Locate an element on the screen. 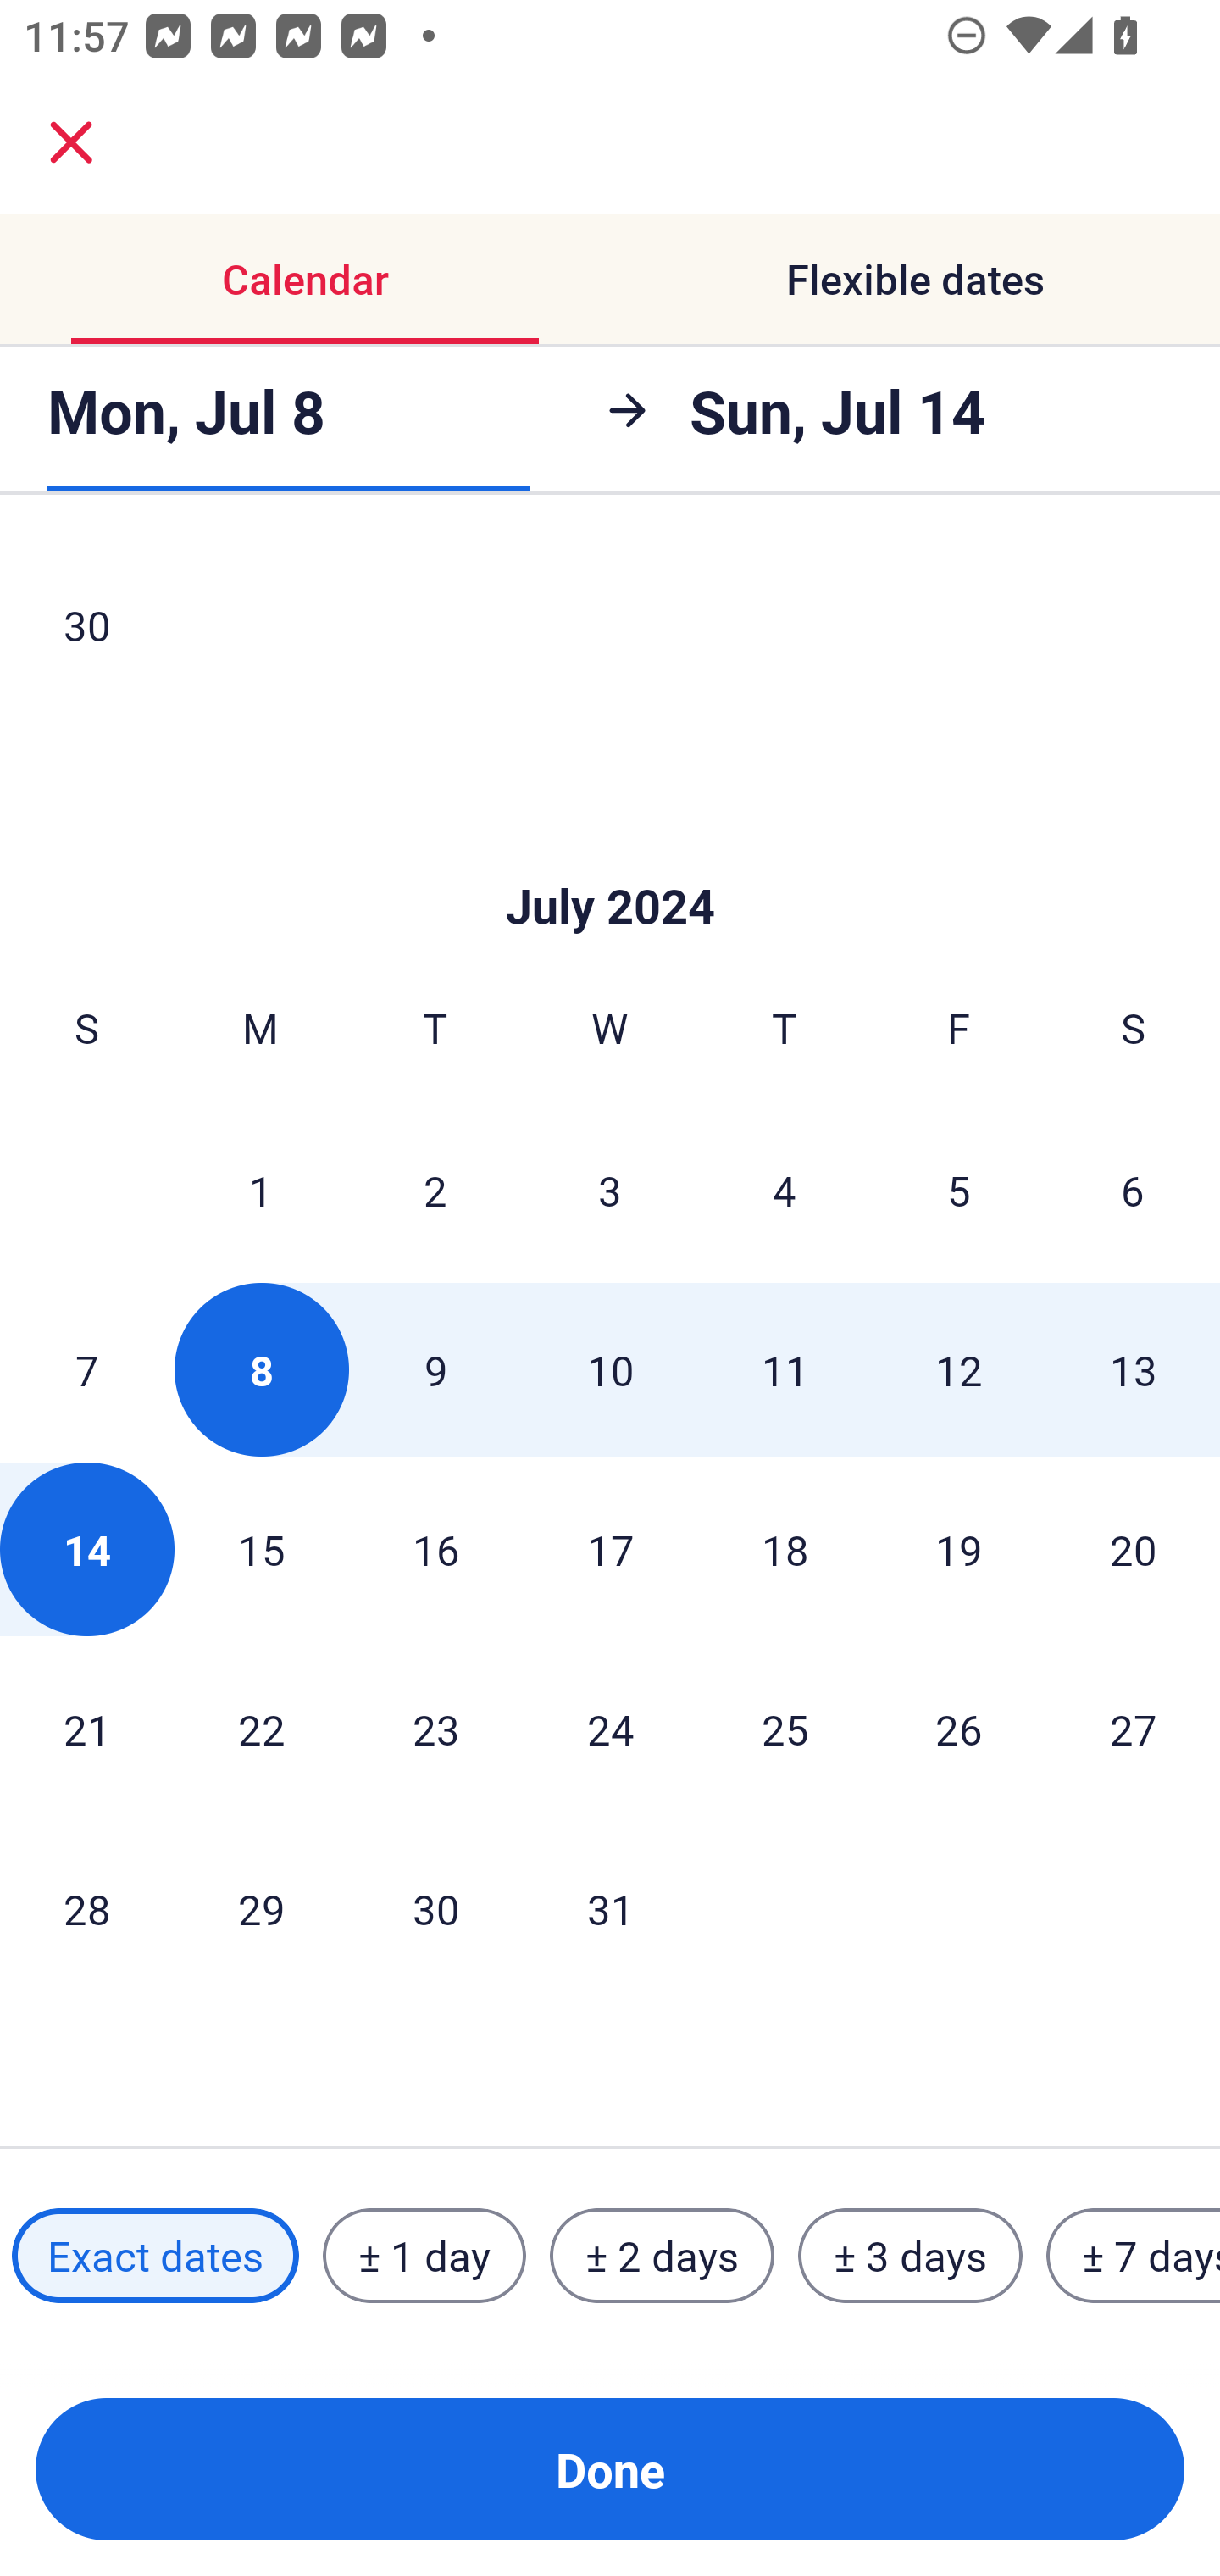 The image size is (1220, 2576). 4 Thursday, July 4, 2024 is located at coordinates (785, 1190).